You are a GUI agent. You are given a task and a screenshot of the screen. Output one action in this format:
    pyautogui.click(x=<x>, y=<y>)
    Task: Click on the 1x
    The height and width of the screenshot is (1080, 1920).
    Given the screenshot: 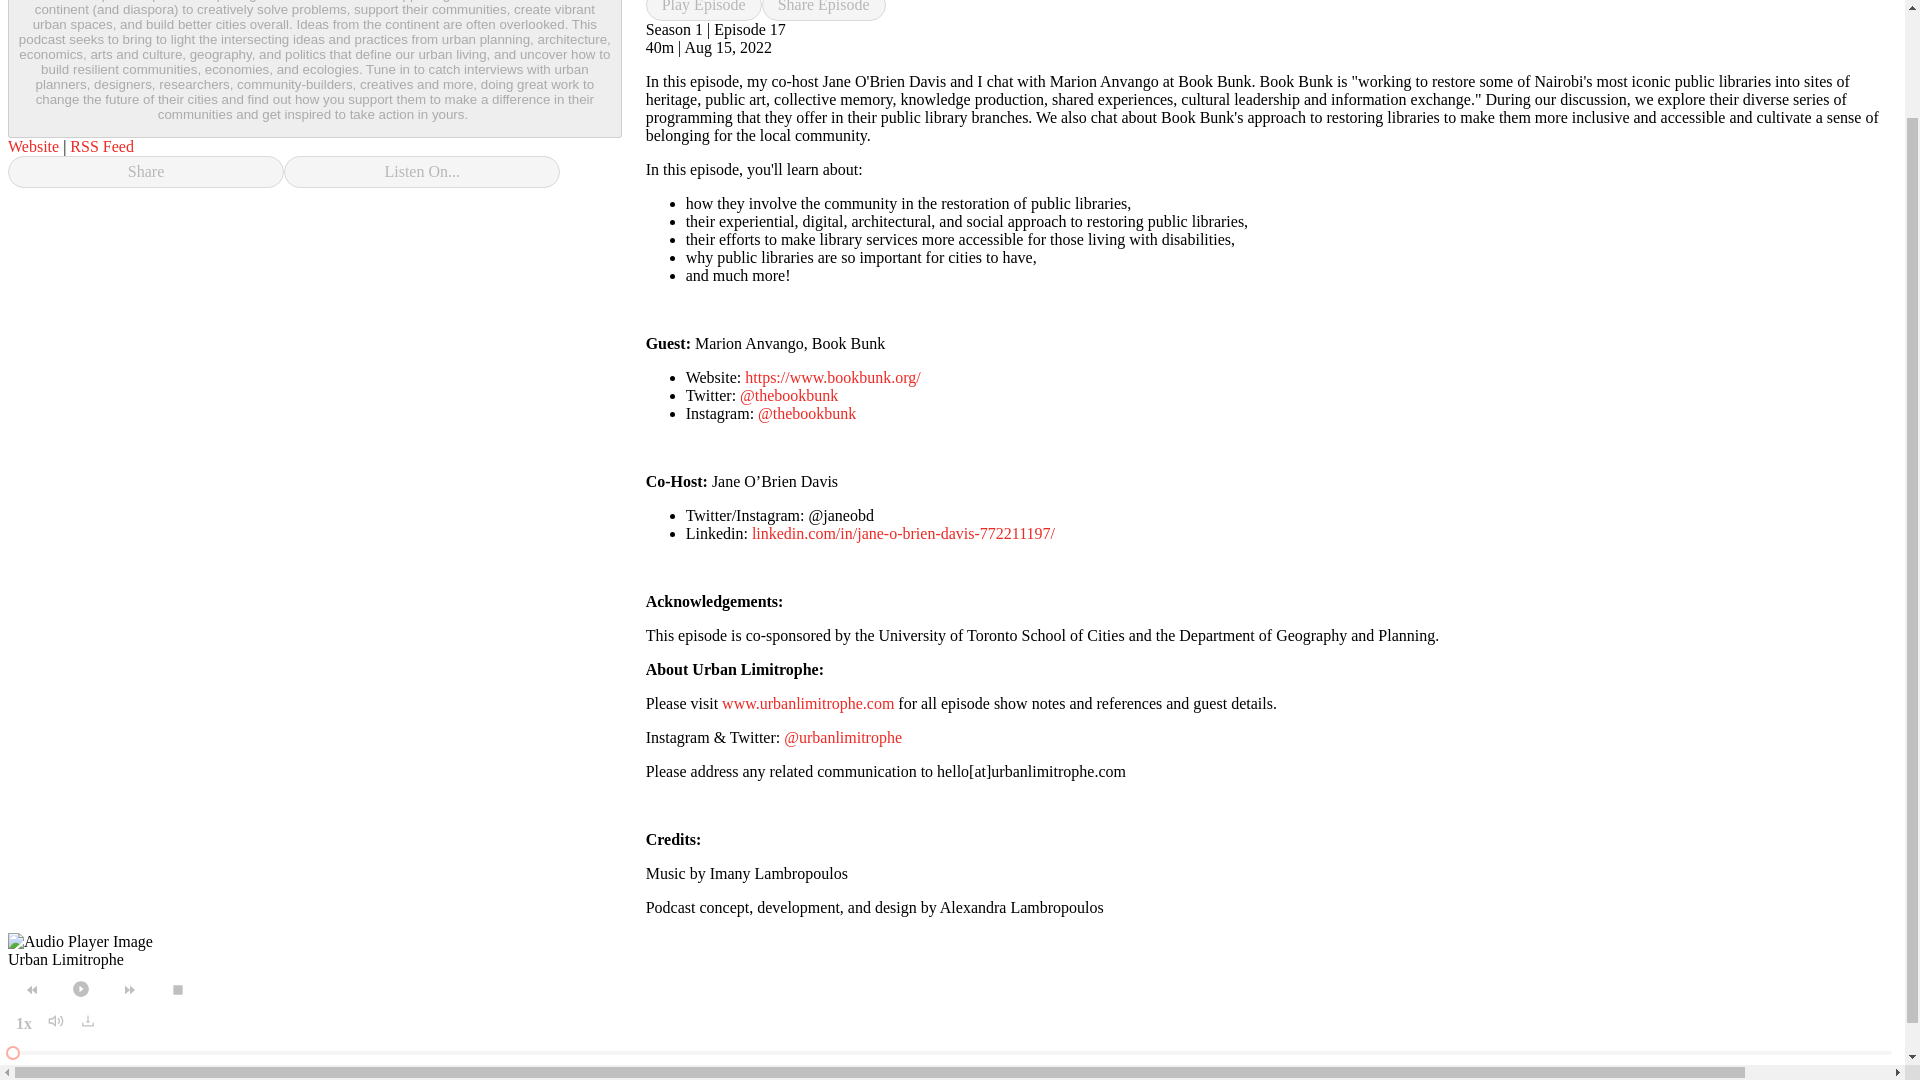 What is the action you would take?
    pyautogui.click(x=24, y=1023)
    